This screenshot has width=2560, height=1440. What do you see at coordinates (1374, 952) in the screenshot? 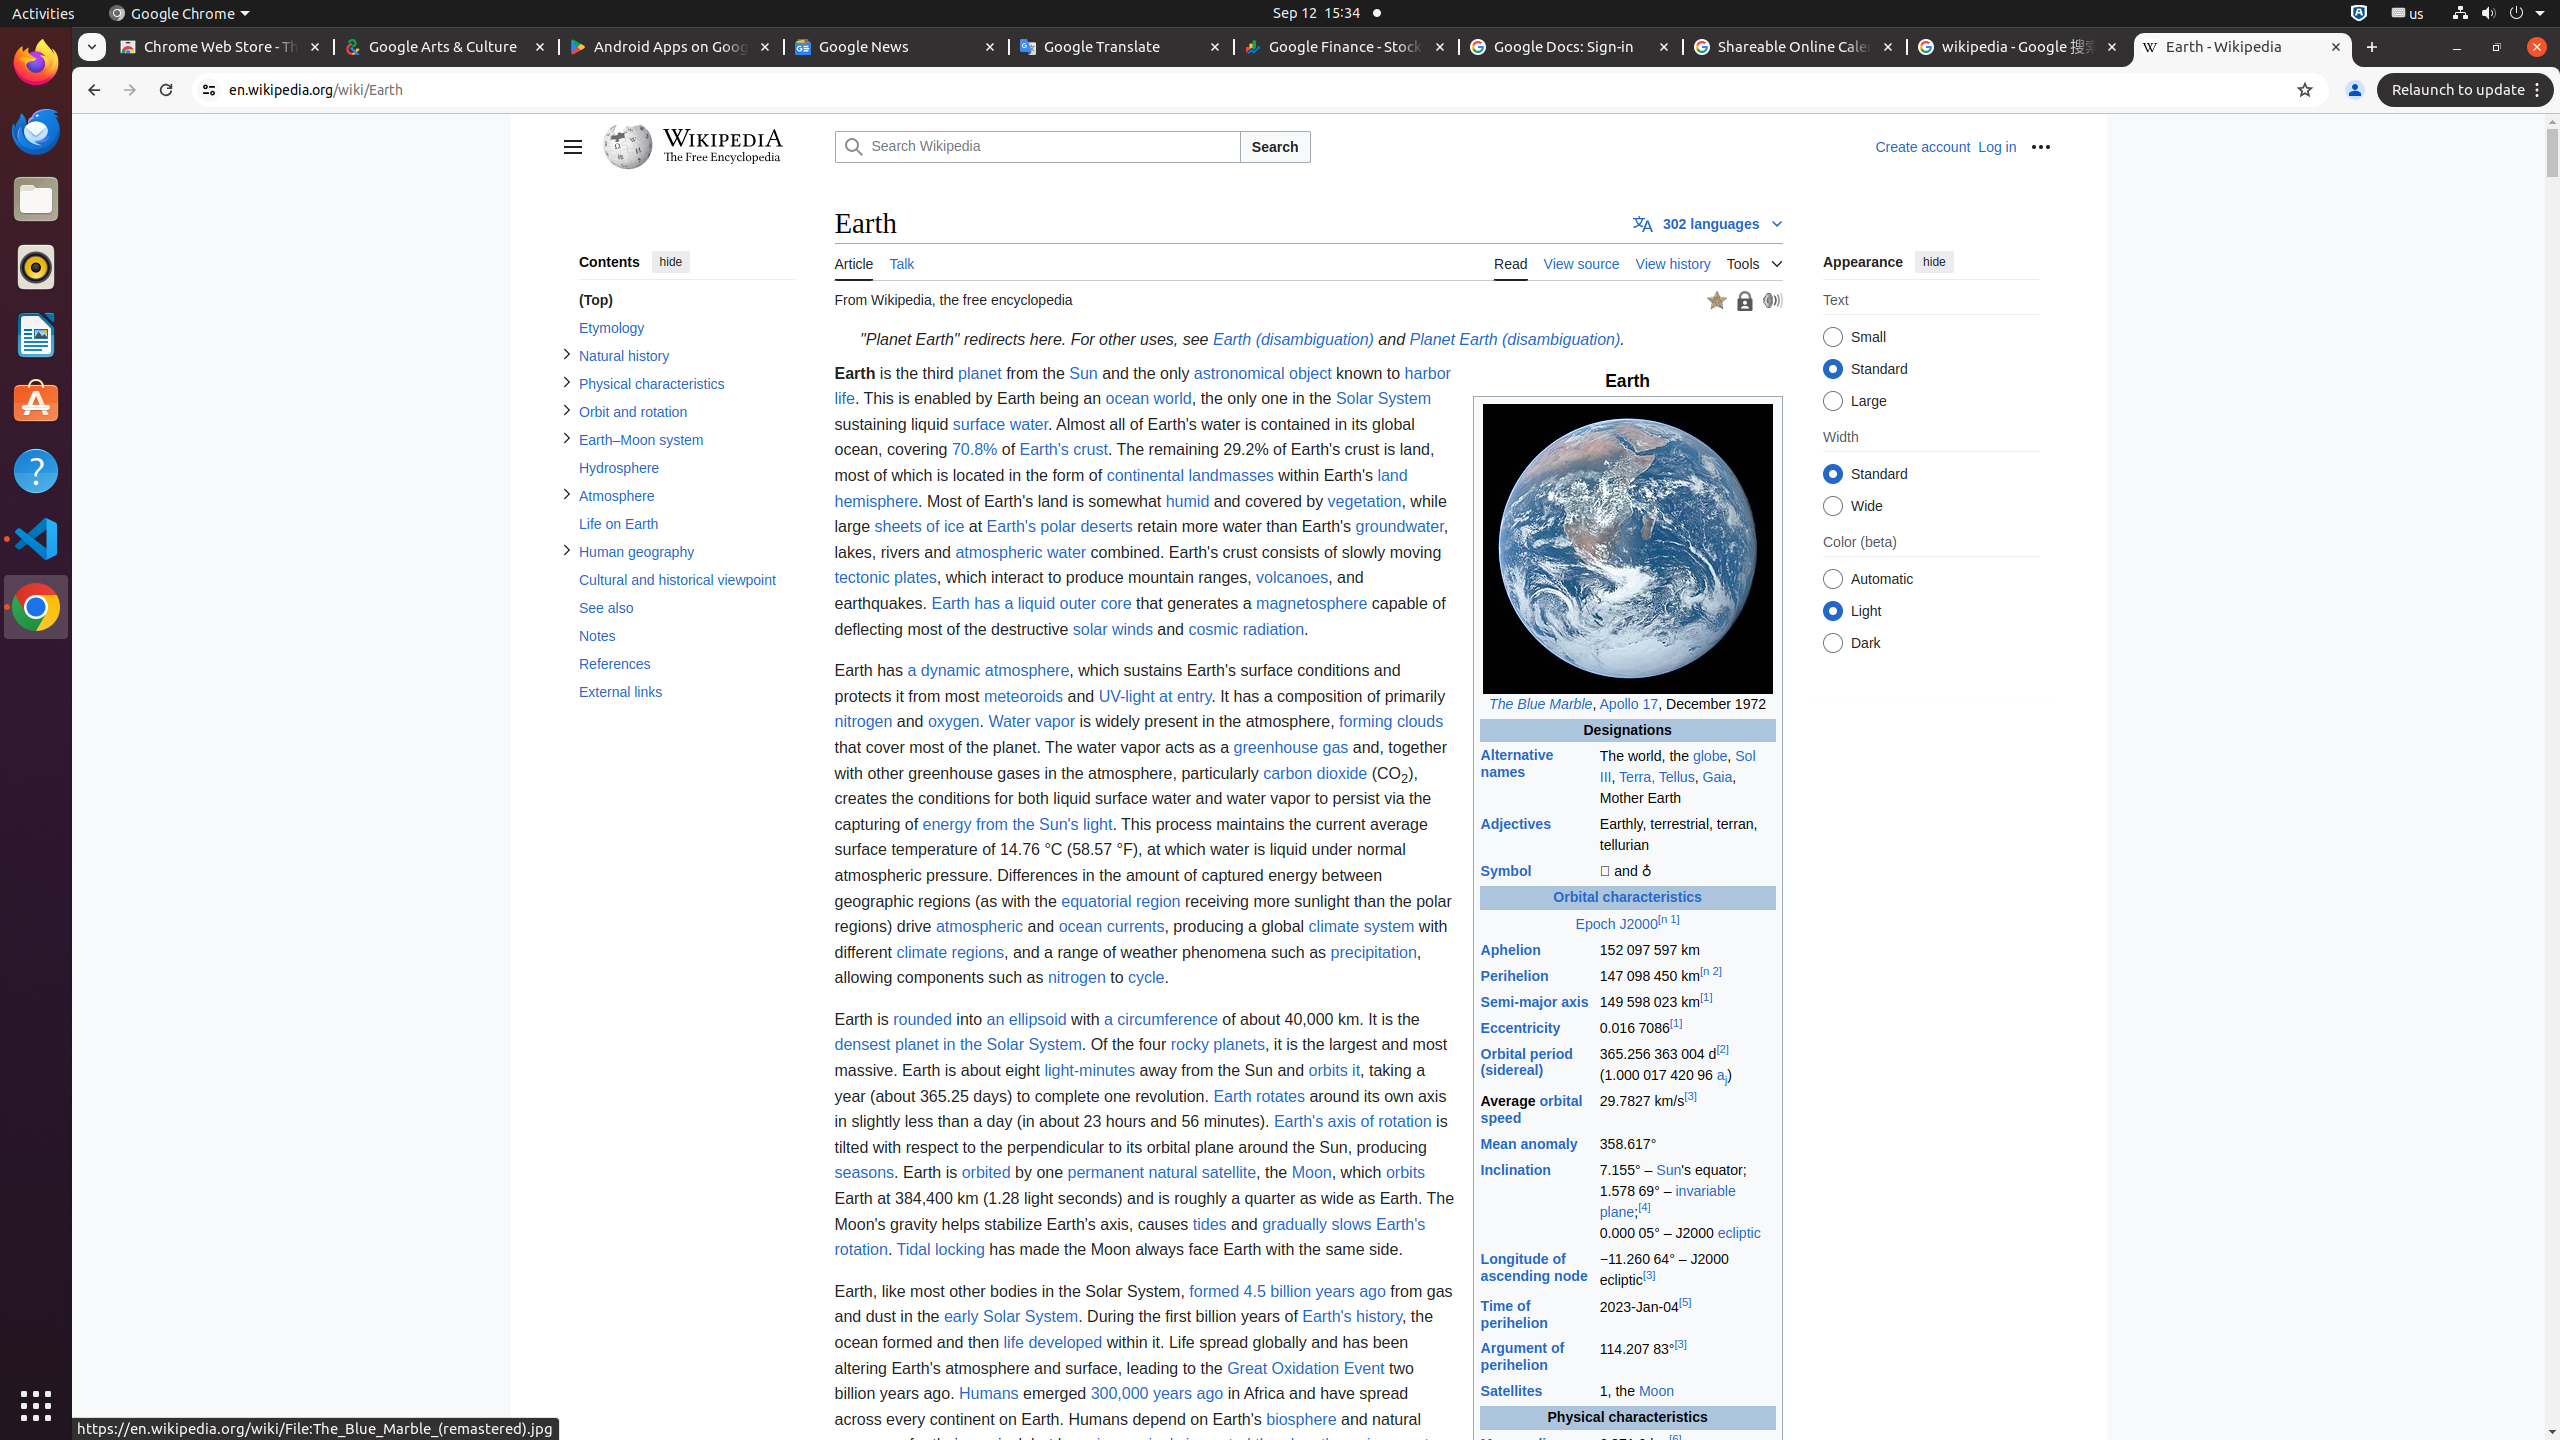
I see `precipitation` at bounding box center [1374, 952].